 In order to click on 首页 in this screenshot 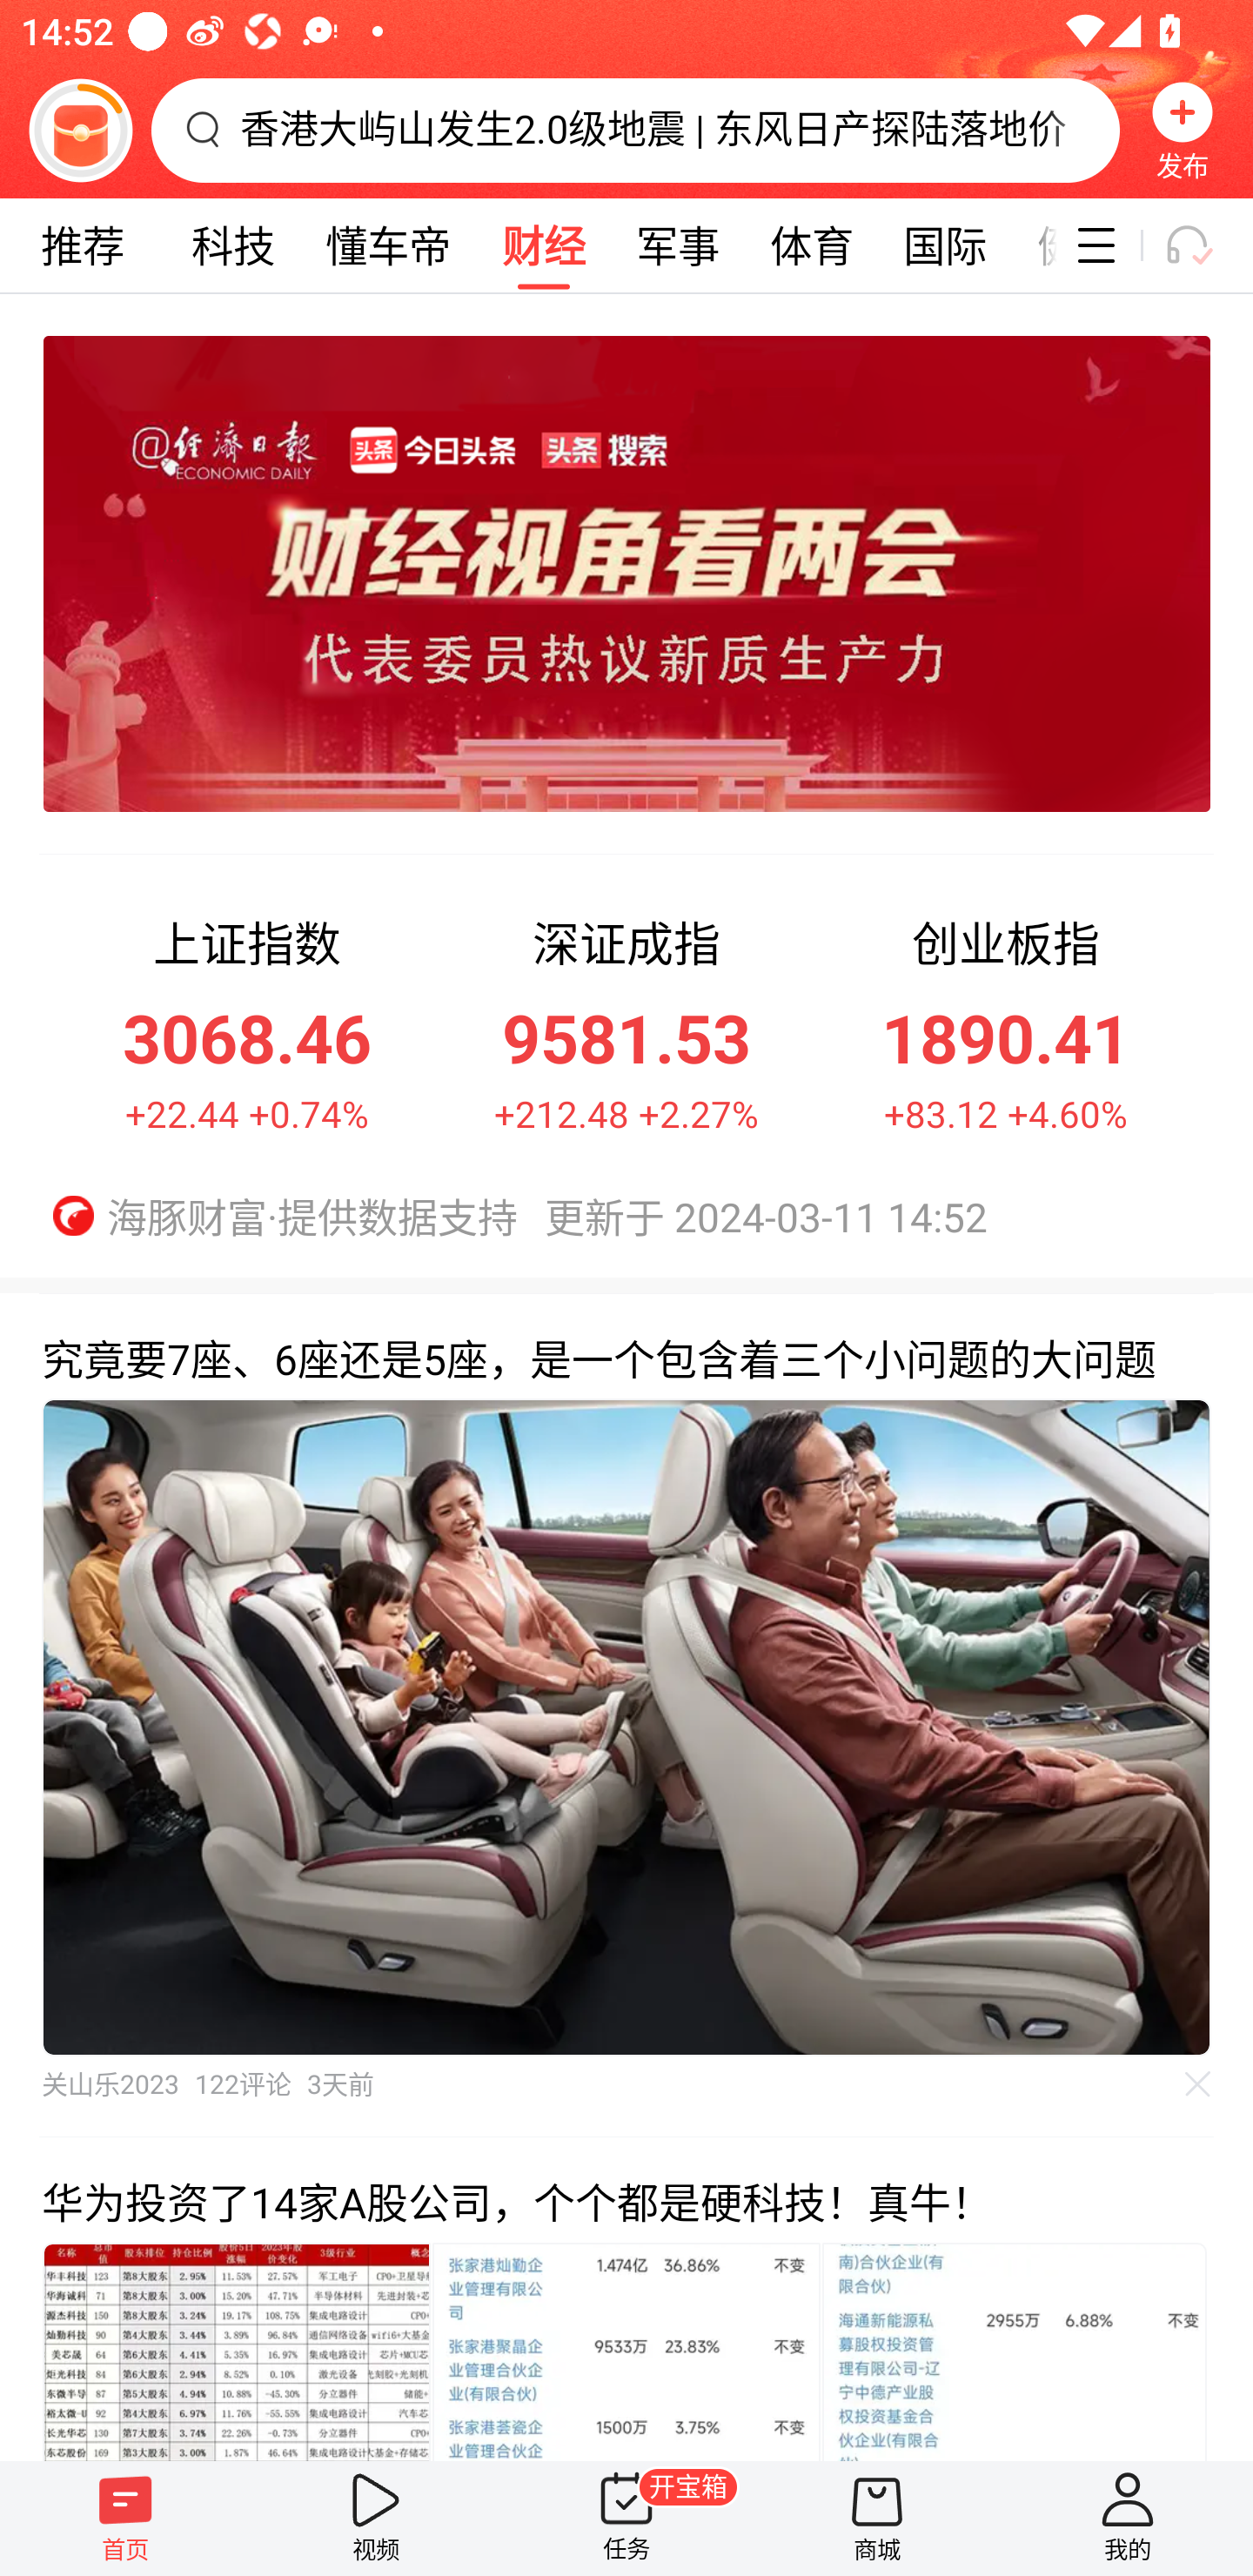, I will do `click(125, 2518)`.